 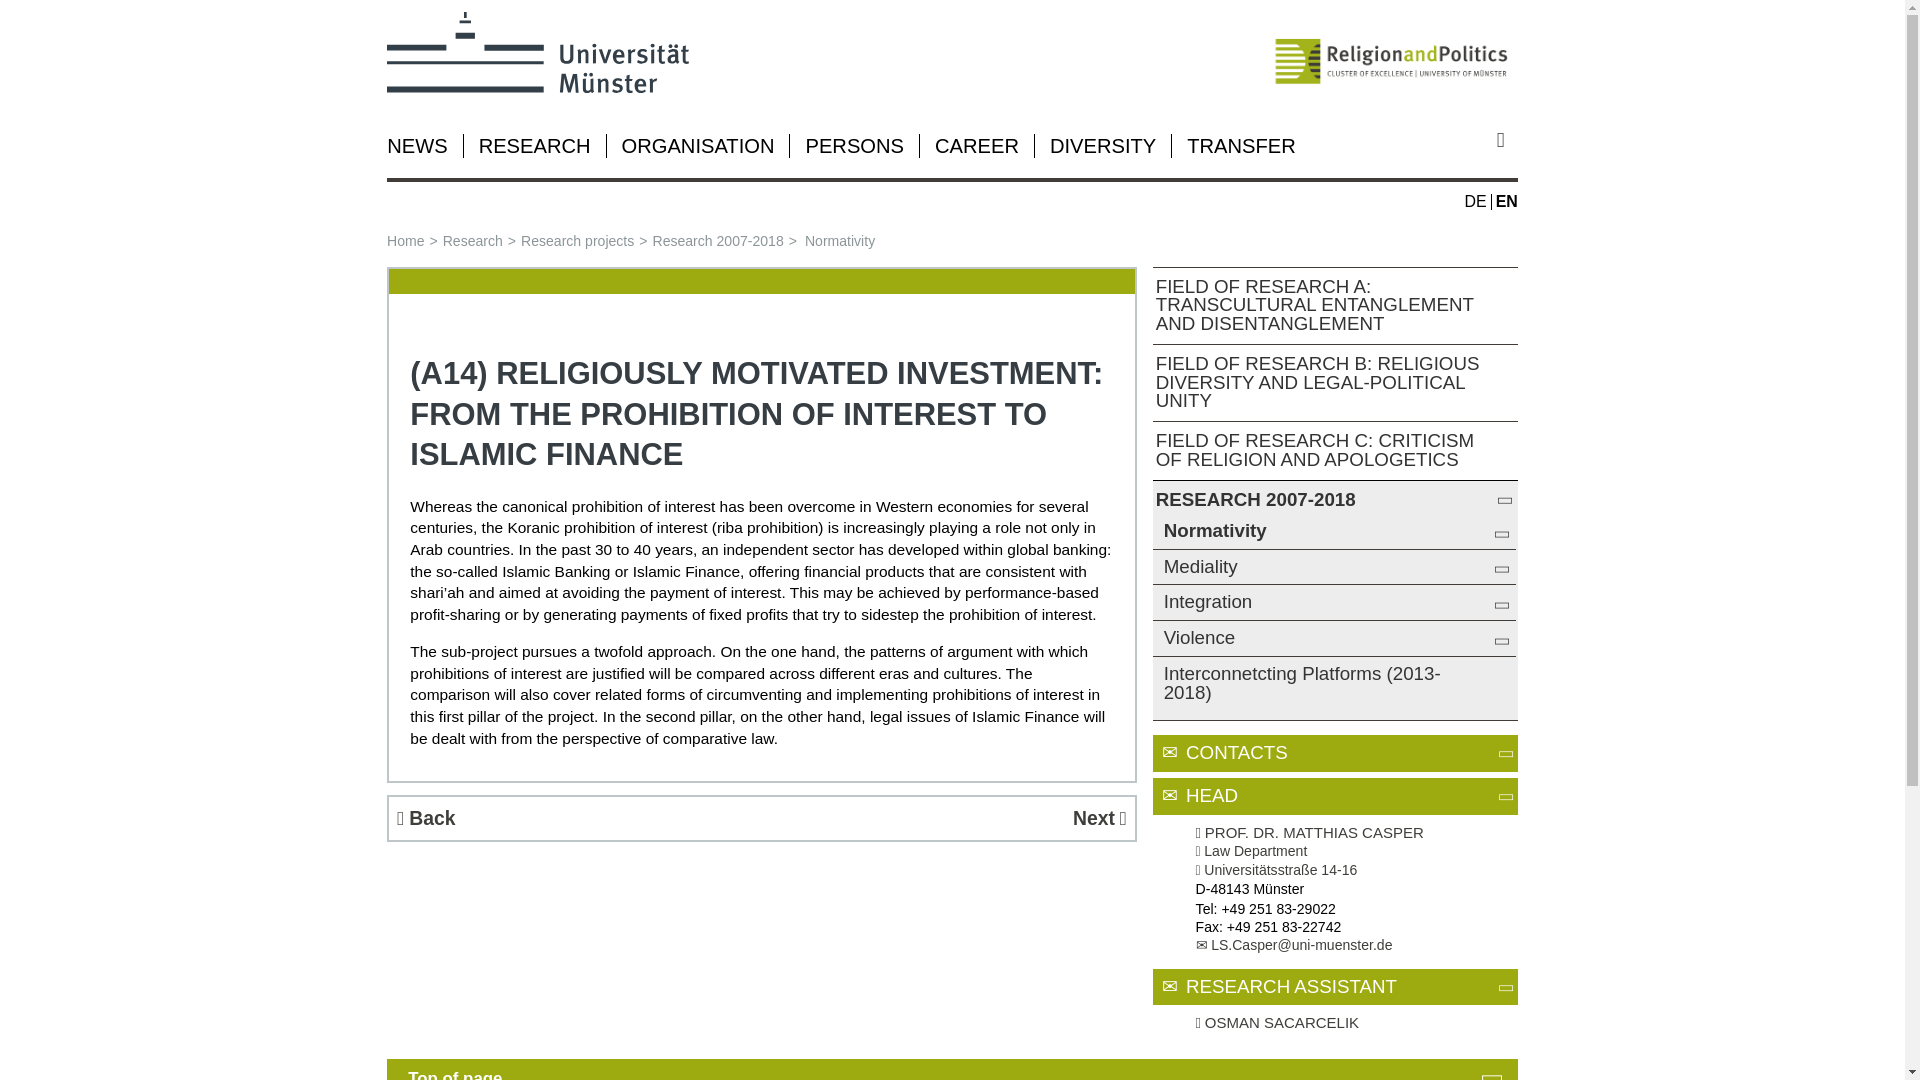 I want to click on ::A15 - Inter Faith Relations, so click(x=948, y=818).